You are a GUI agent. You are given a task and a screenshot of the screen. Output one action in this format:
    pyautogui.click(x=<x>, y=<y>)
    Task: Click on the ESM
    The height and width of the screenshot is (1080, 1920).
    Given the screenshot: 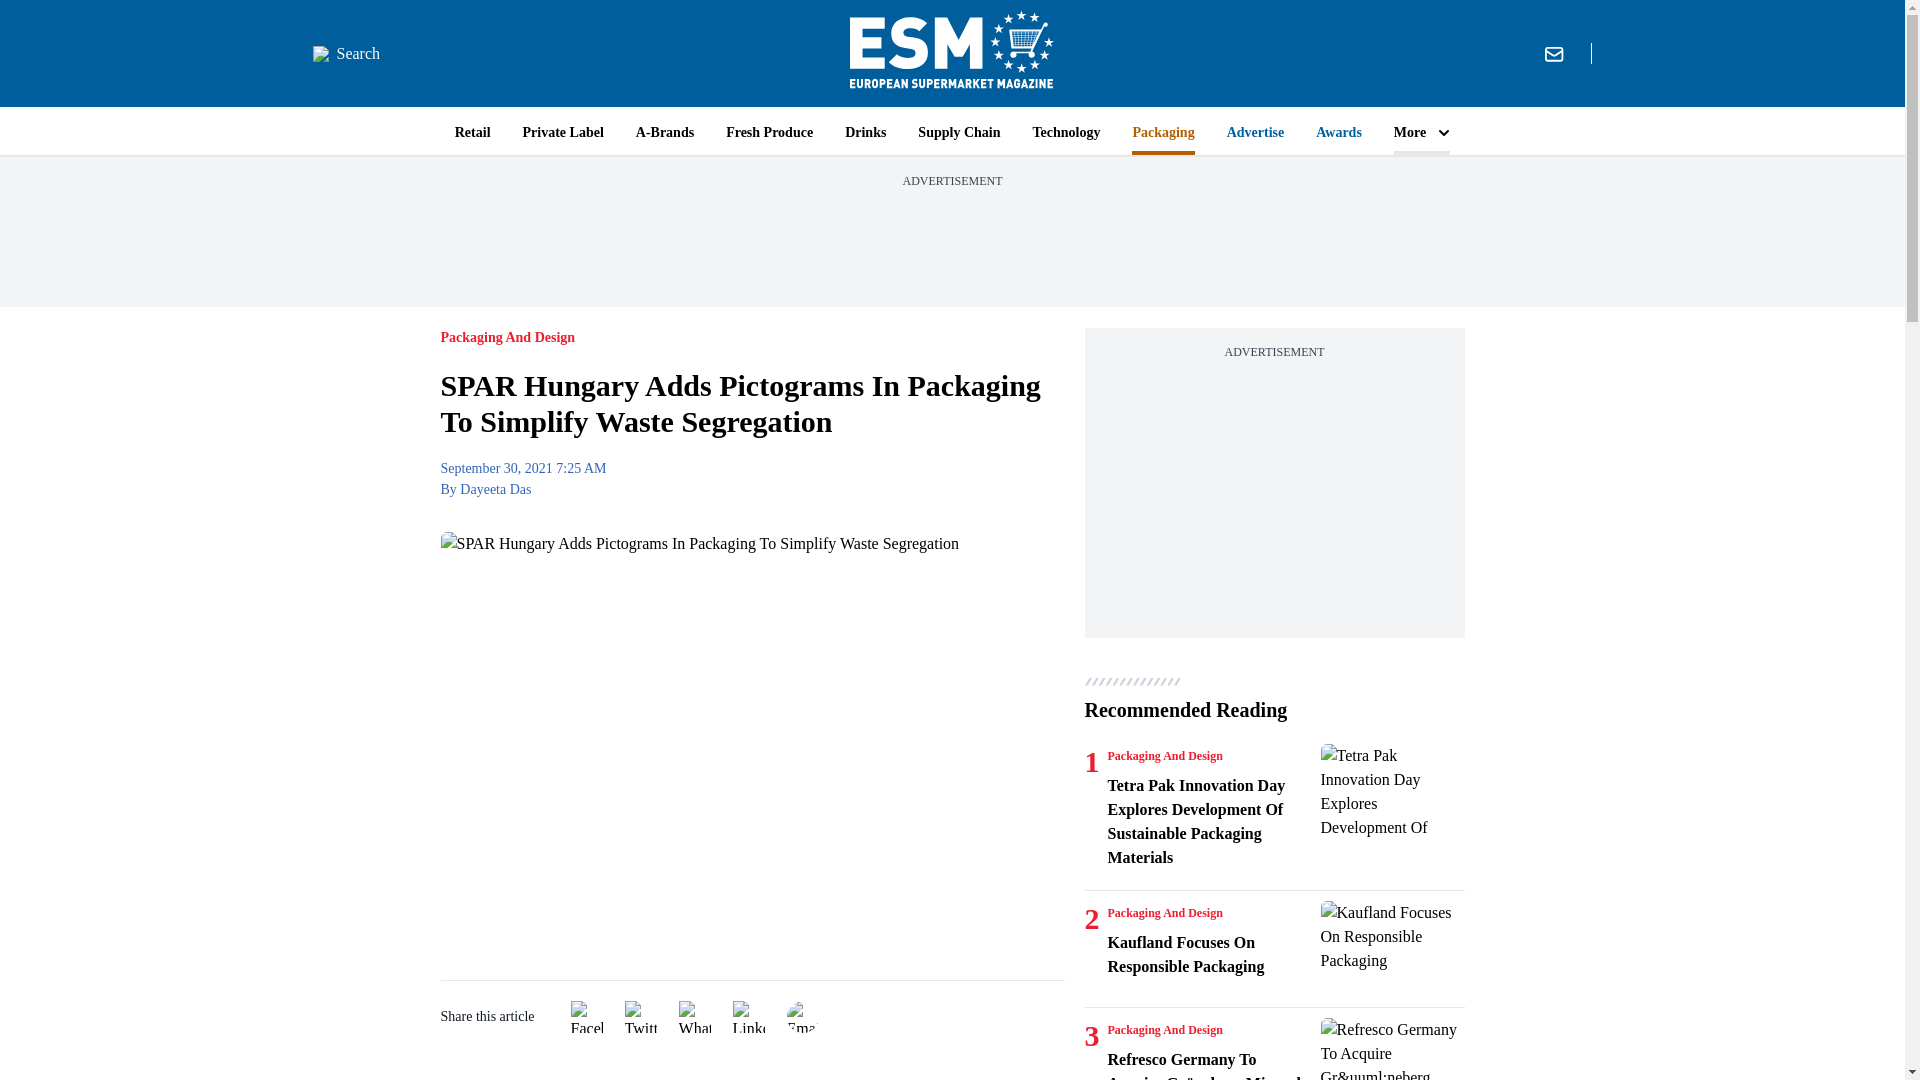 What is the action you would take?
    pyautogui.click(x=952, y=53)
    